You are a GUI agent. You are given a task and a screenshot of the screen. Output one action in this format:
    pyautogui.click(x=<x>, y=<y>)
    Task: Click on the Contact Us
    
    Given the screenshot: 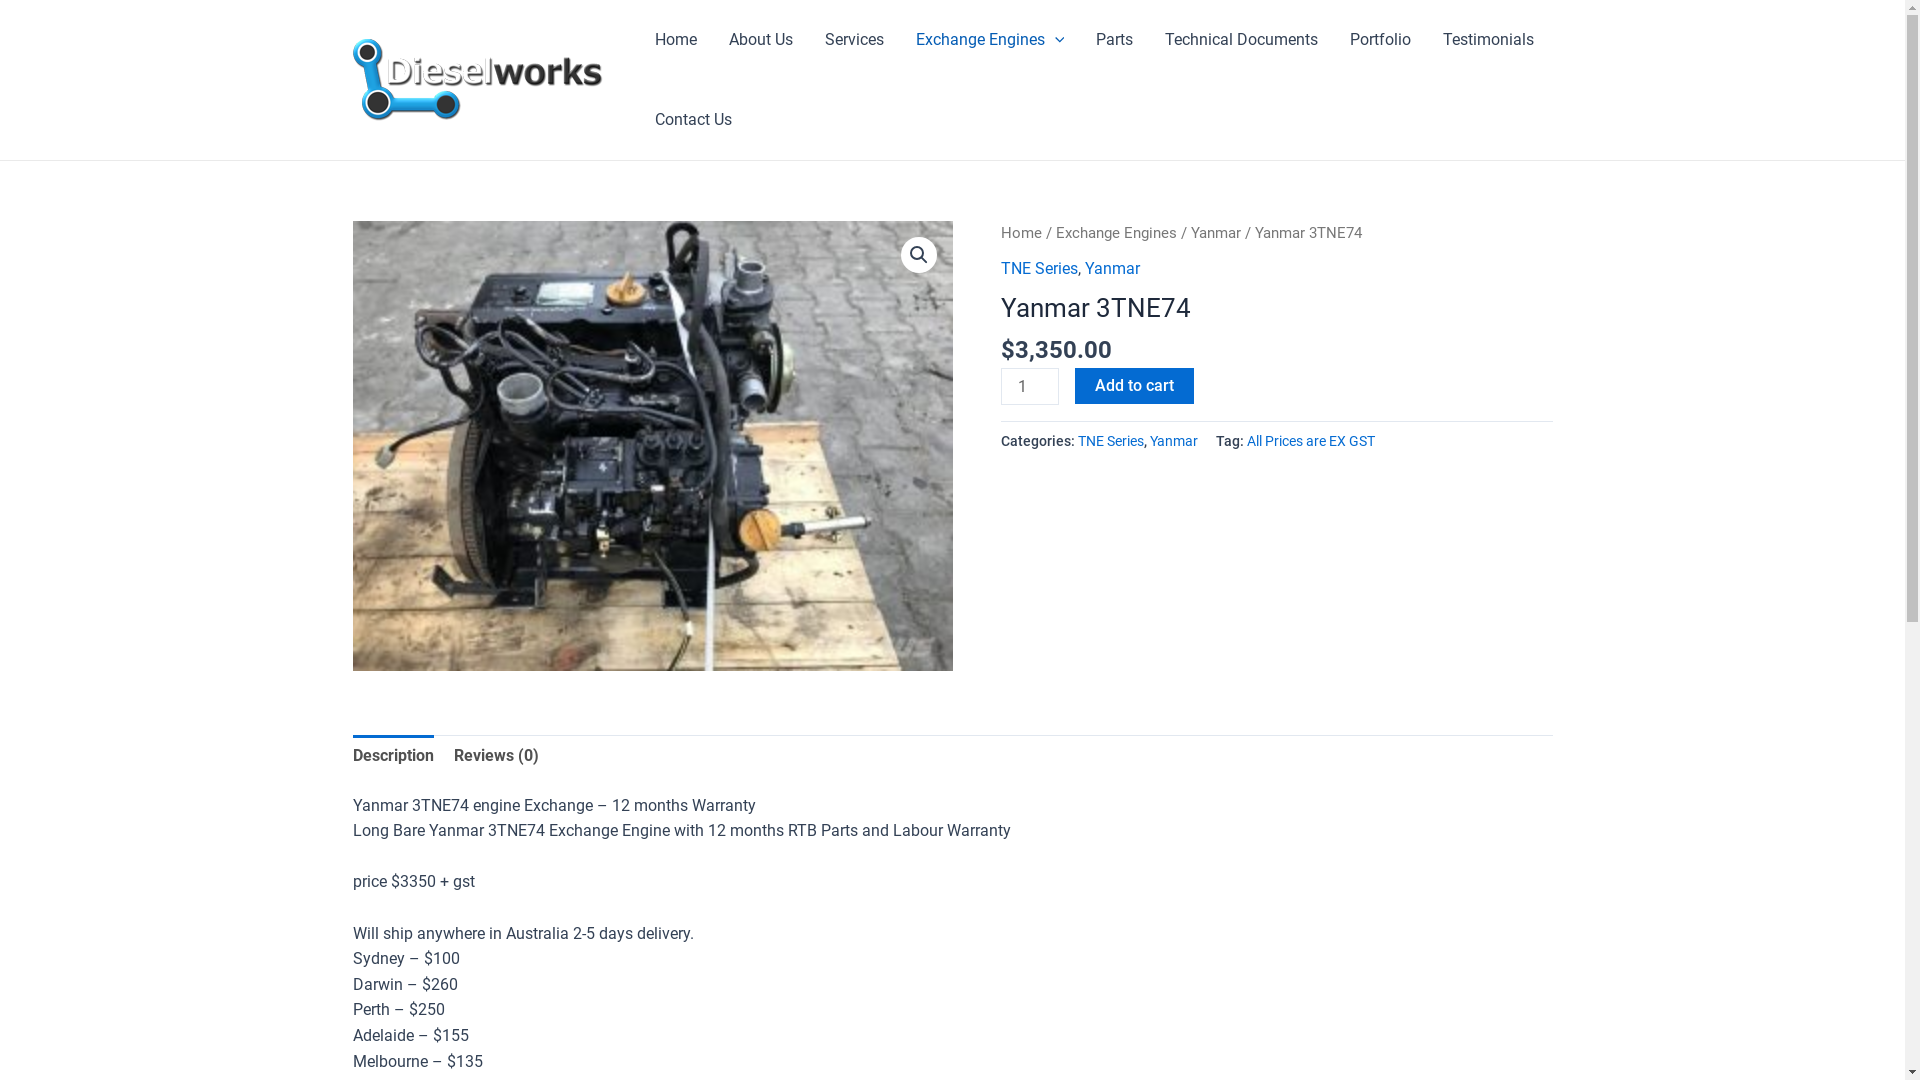 What is the action you would take?
    pyautogui.click(x=692, y=120)
    